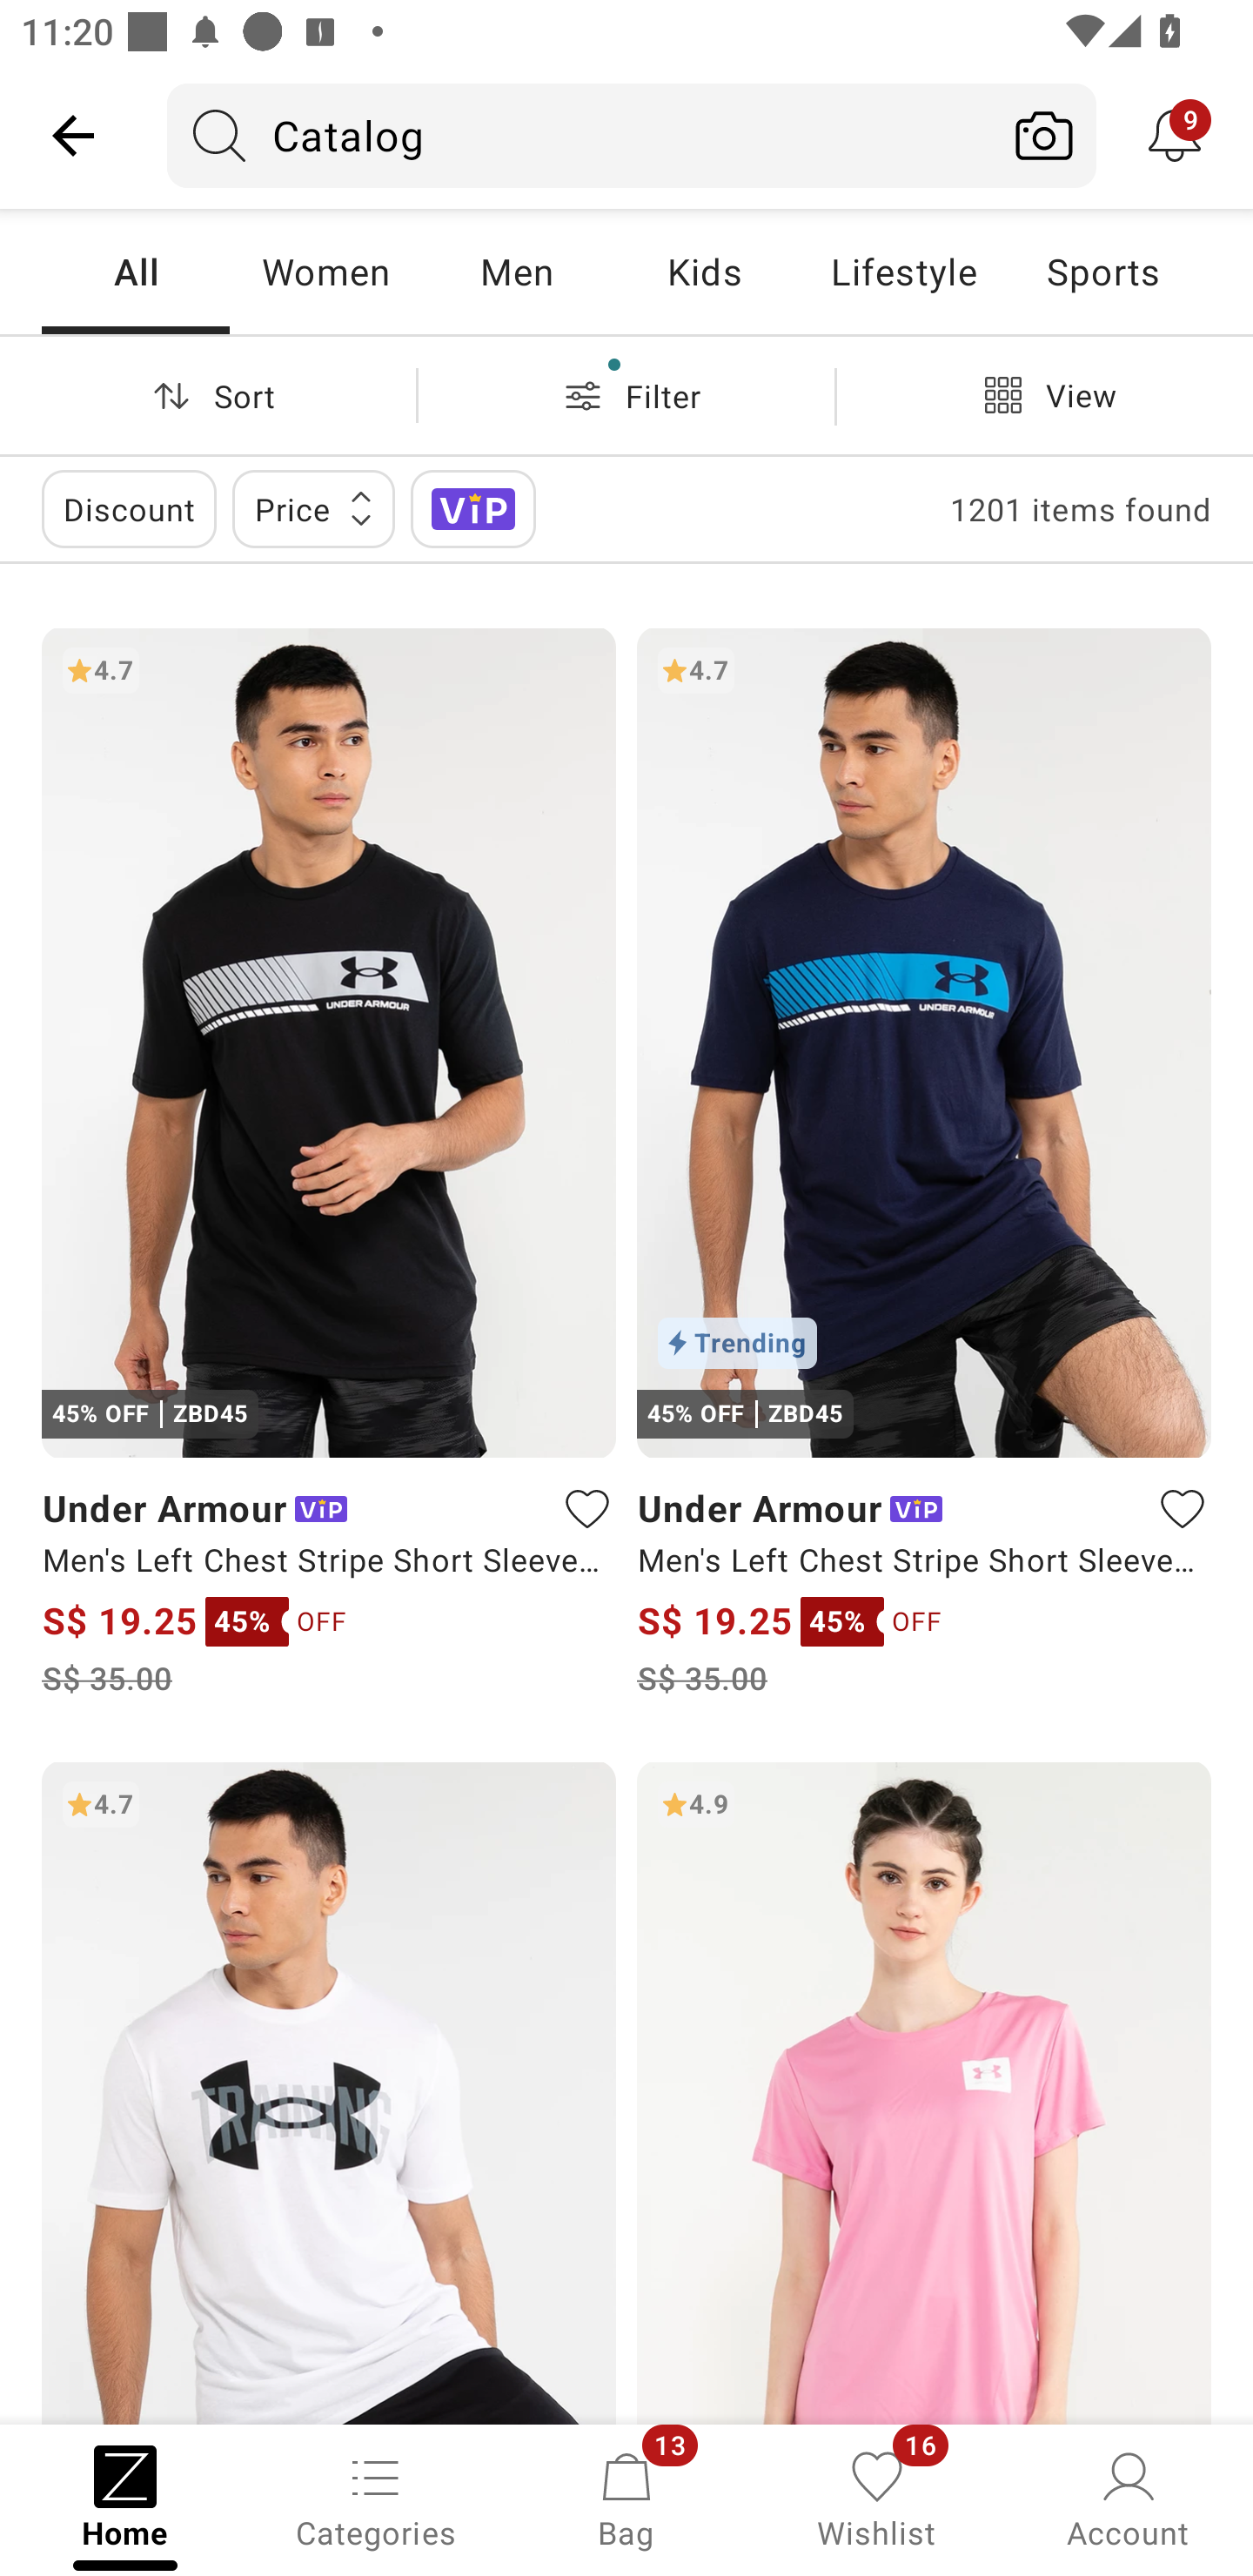  I want to click on Sort, so click(208, 395).